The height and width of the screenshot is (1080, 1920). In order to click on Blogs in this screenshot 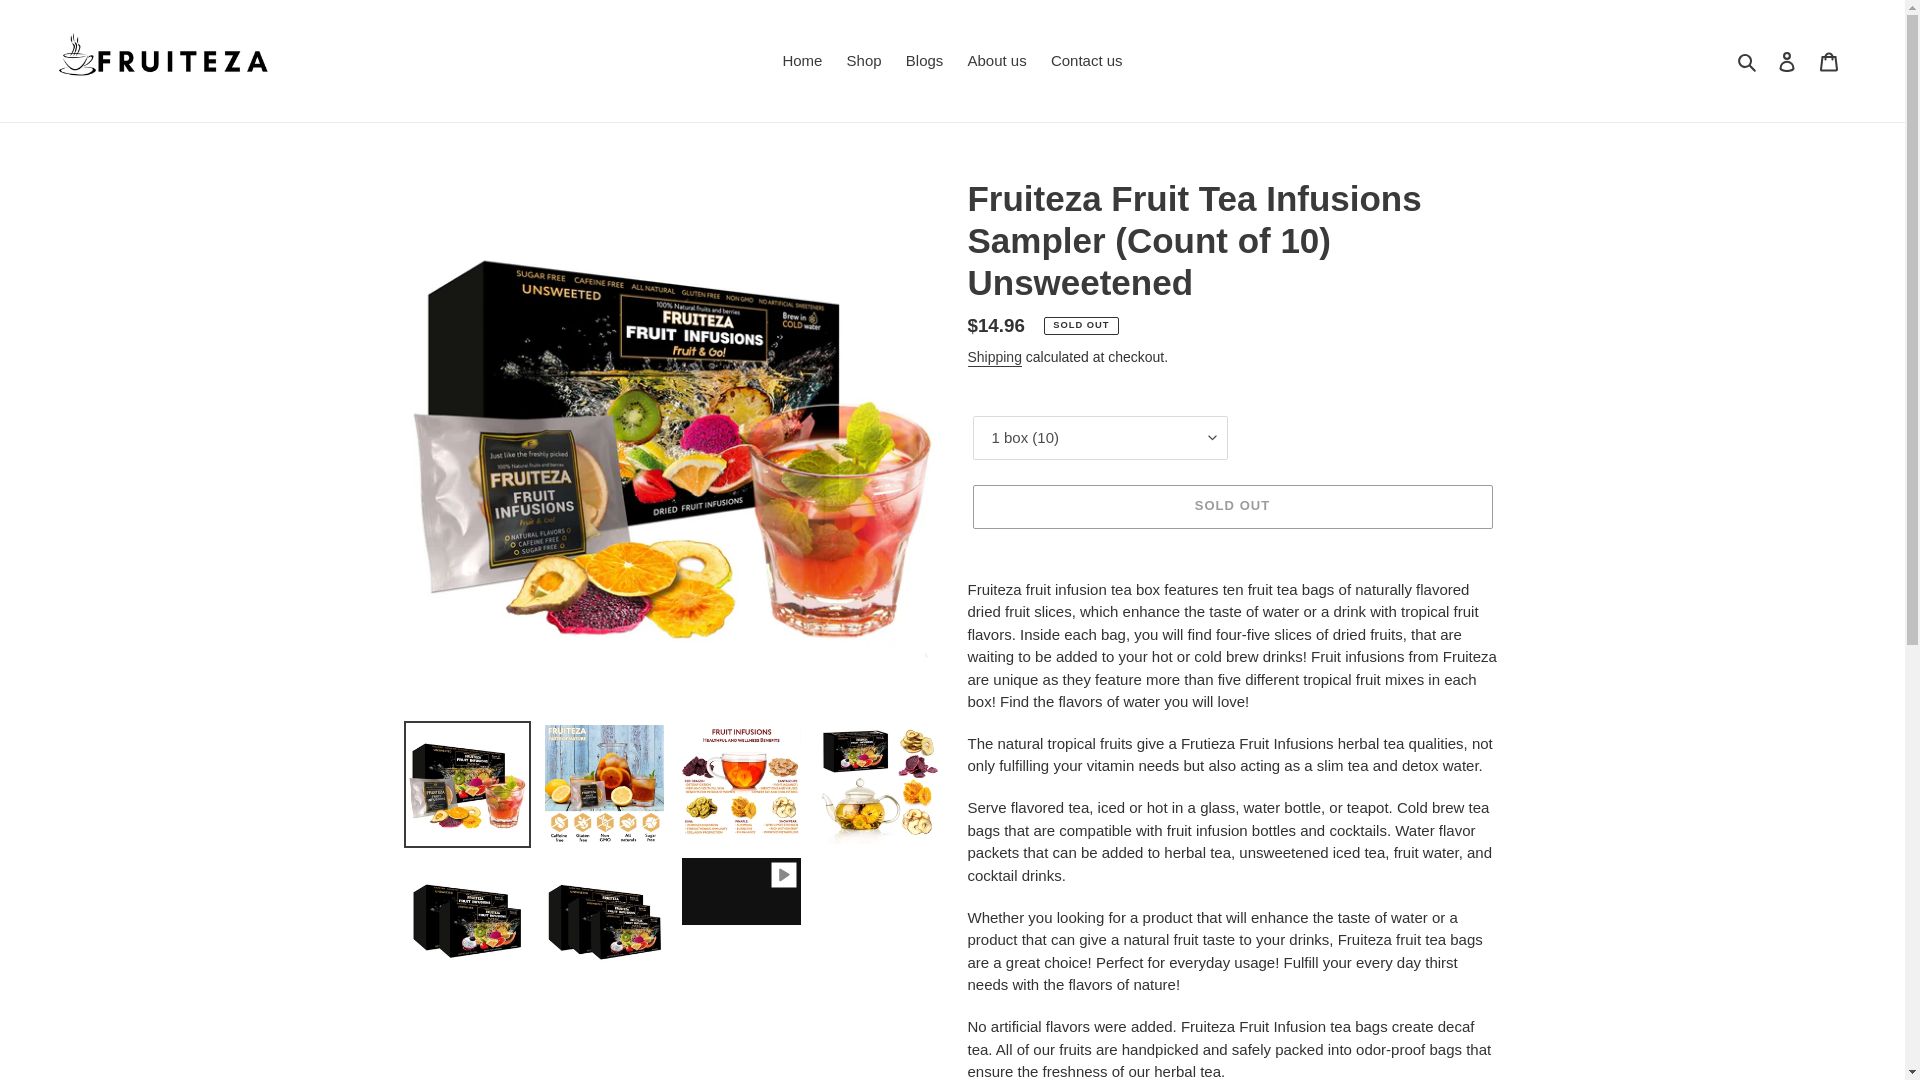, I will do `click(925, 61)`.